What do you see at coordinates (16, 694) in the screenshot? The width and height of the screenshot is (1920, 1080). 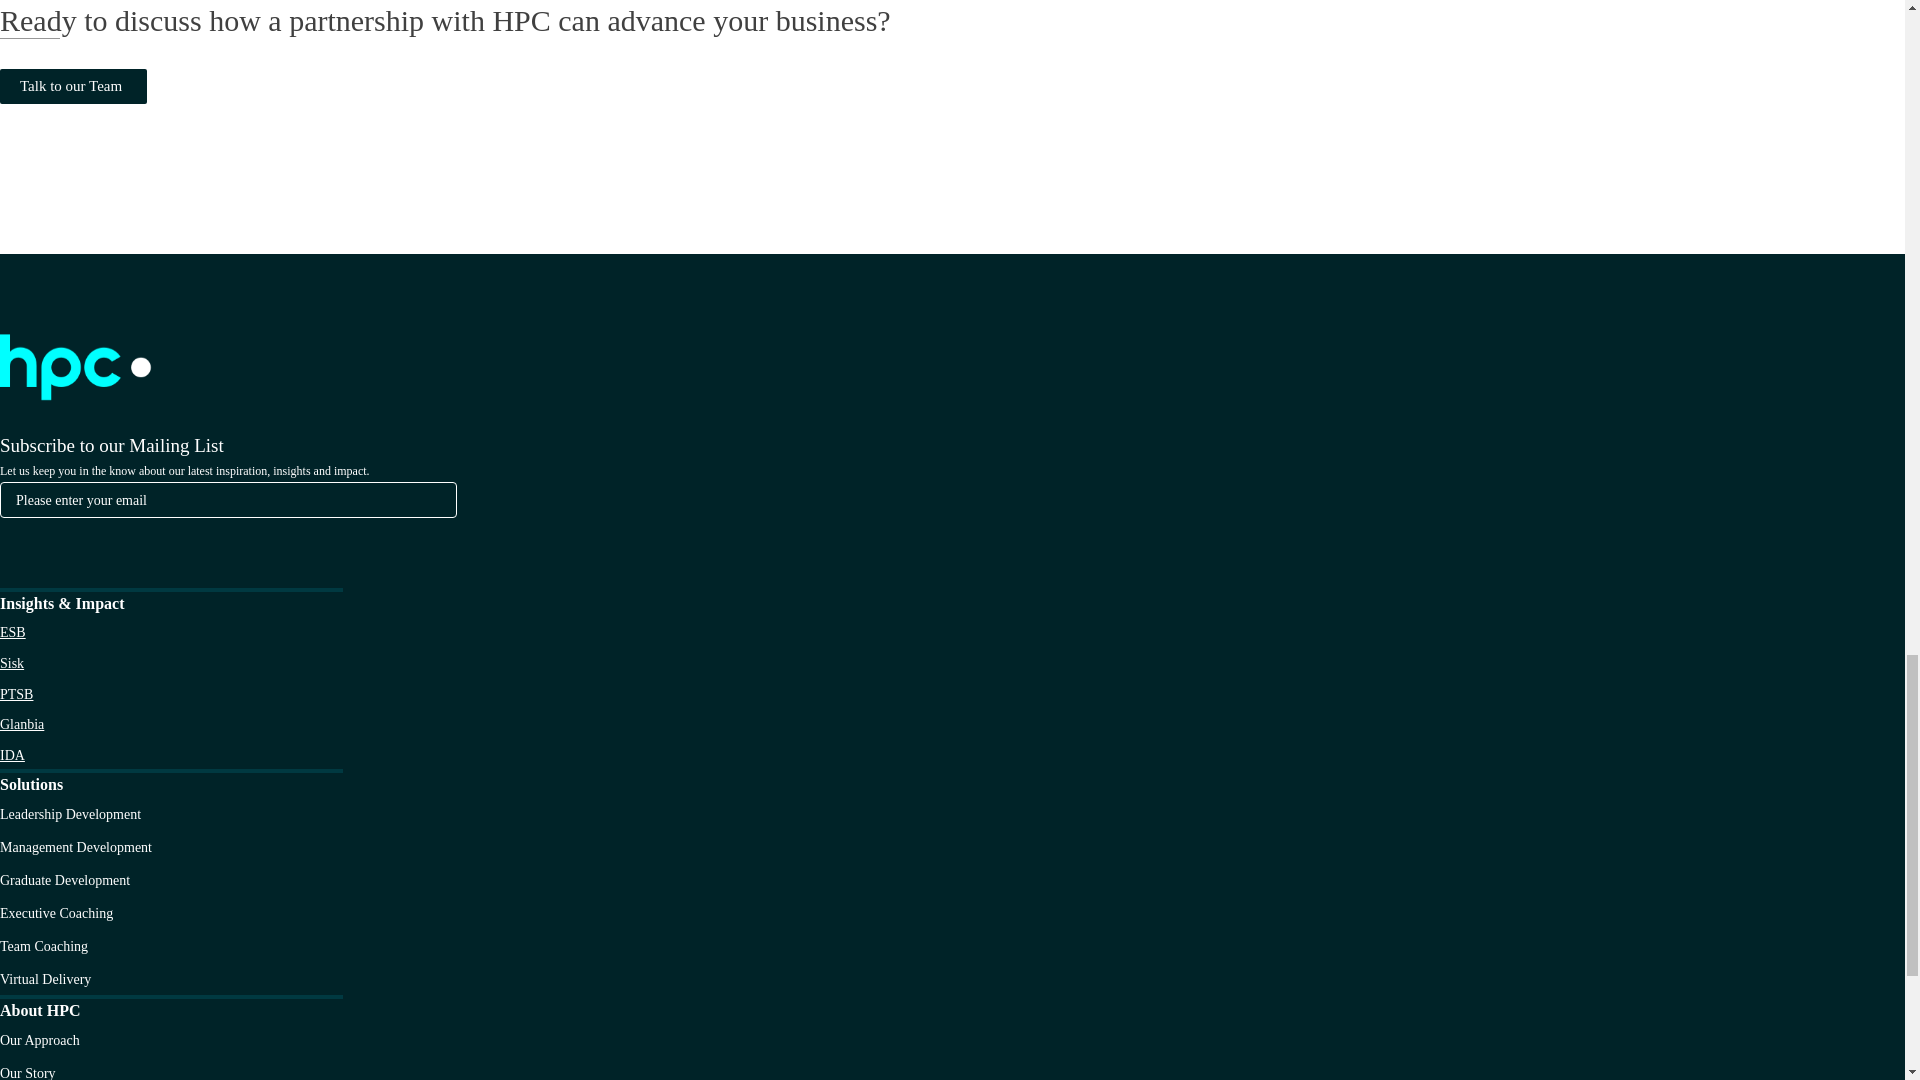 I see `PTSB` at bounding box center [16, 694].